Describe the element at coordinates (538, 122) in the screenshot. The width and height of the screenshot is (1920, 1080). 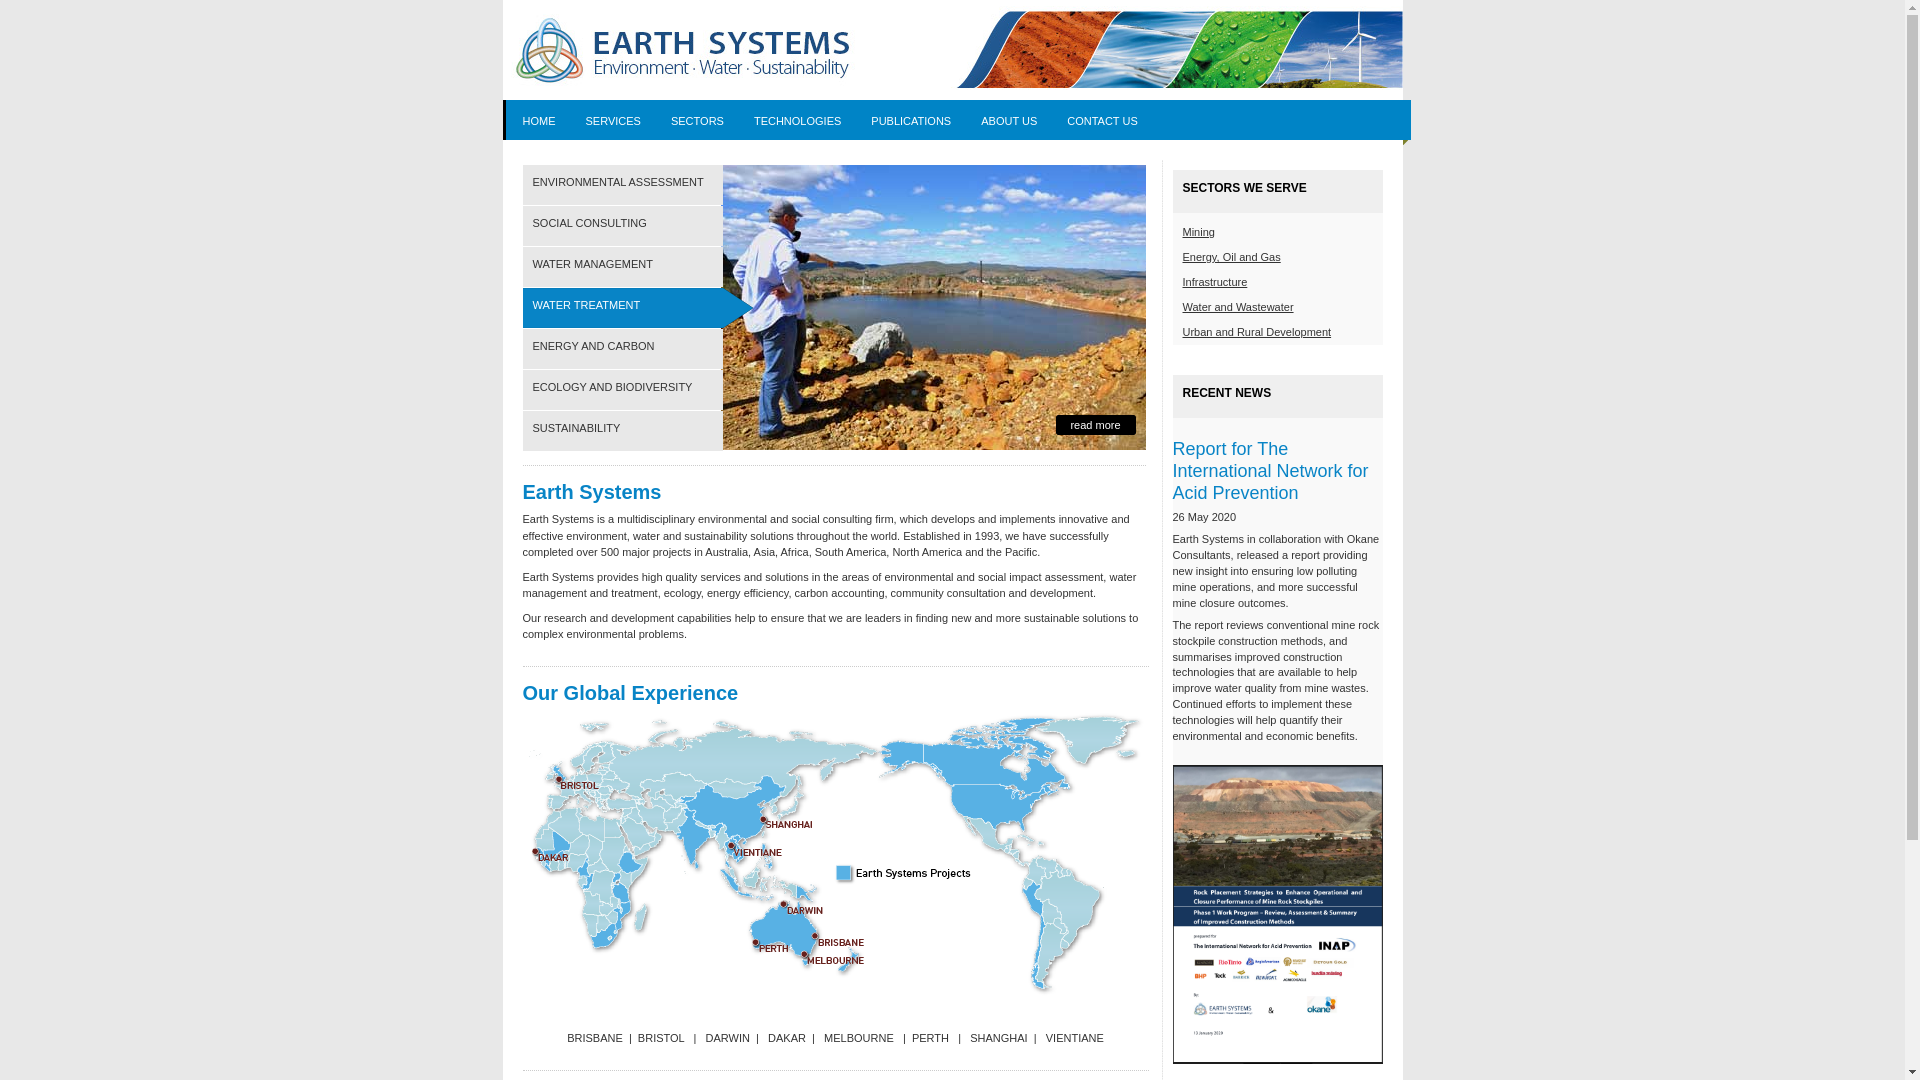
I see `HOME` at that location.